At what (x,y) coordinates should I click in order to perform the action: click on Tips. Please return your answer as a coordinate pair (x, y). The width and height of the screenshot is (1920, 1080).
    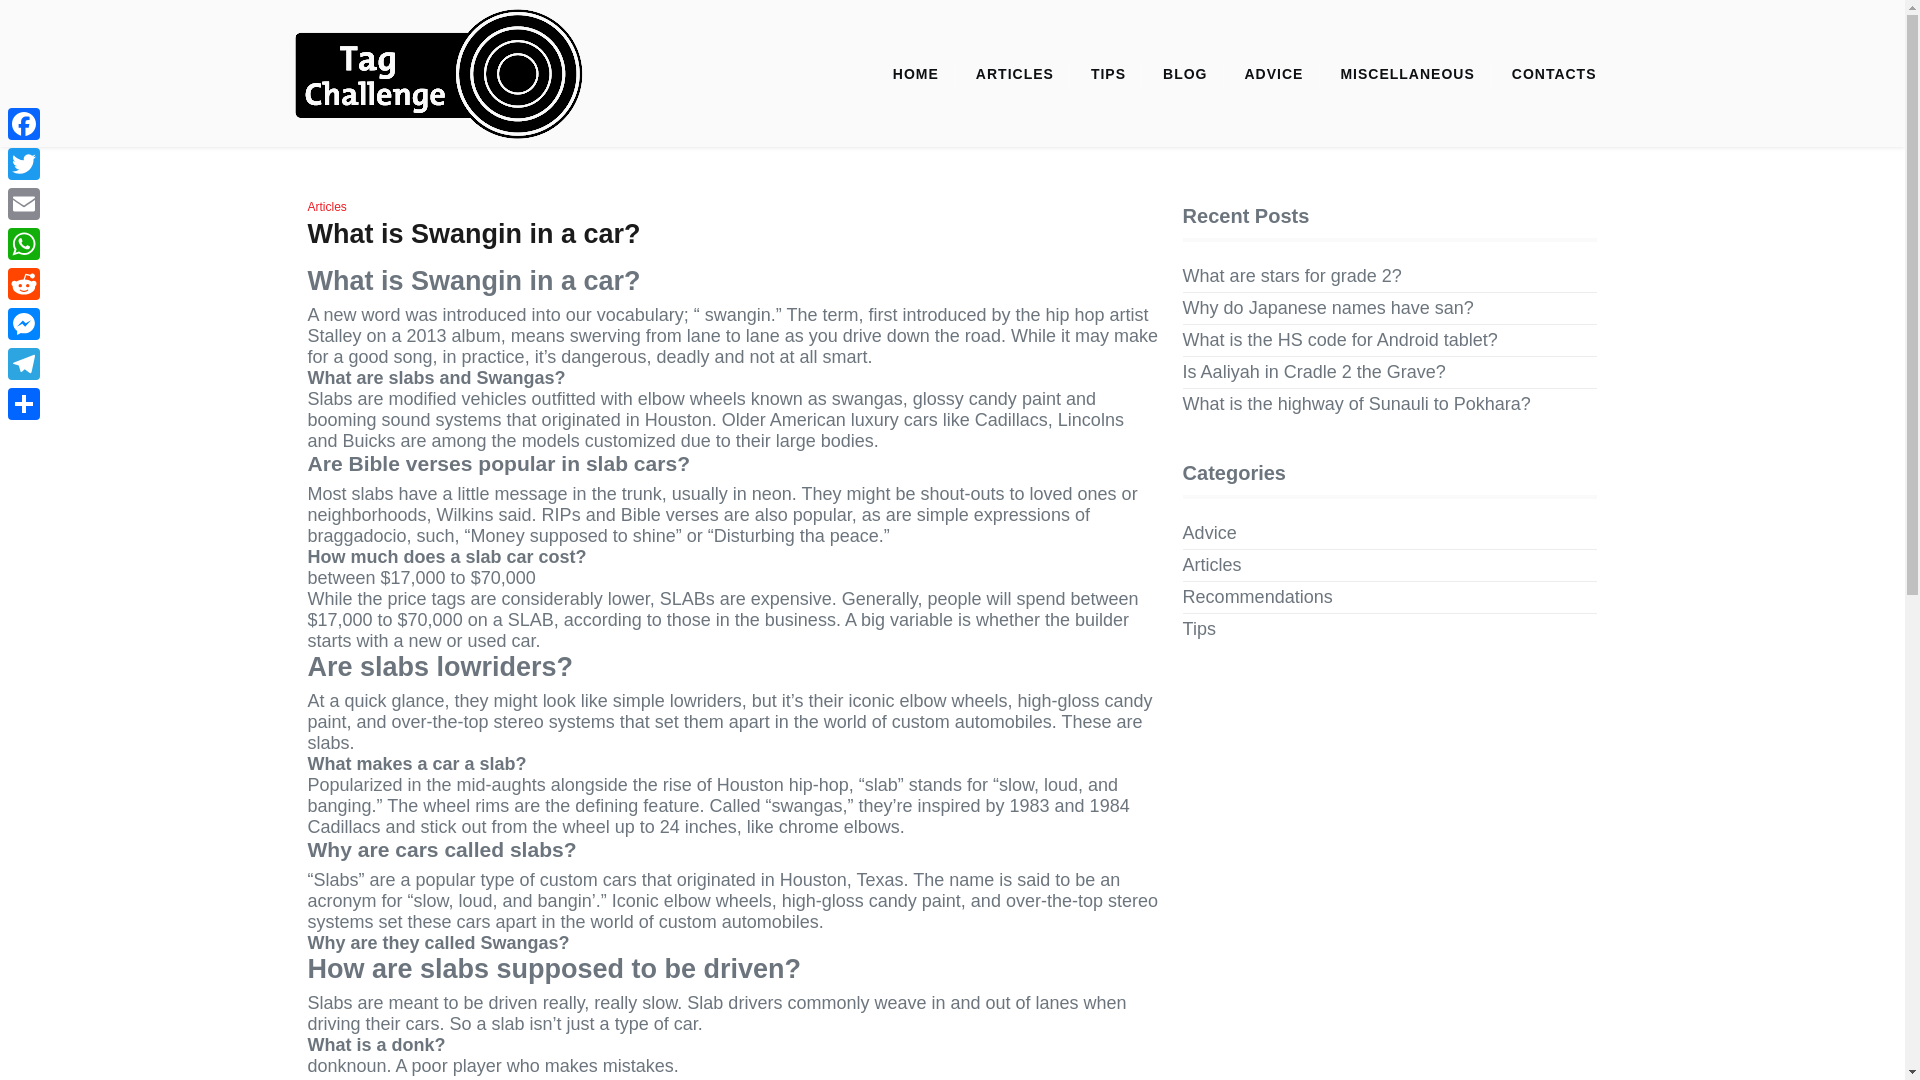
    Looking at the image, I should click on (1198, 629).